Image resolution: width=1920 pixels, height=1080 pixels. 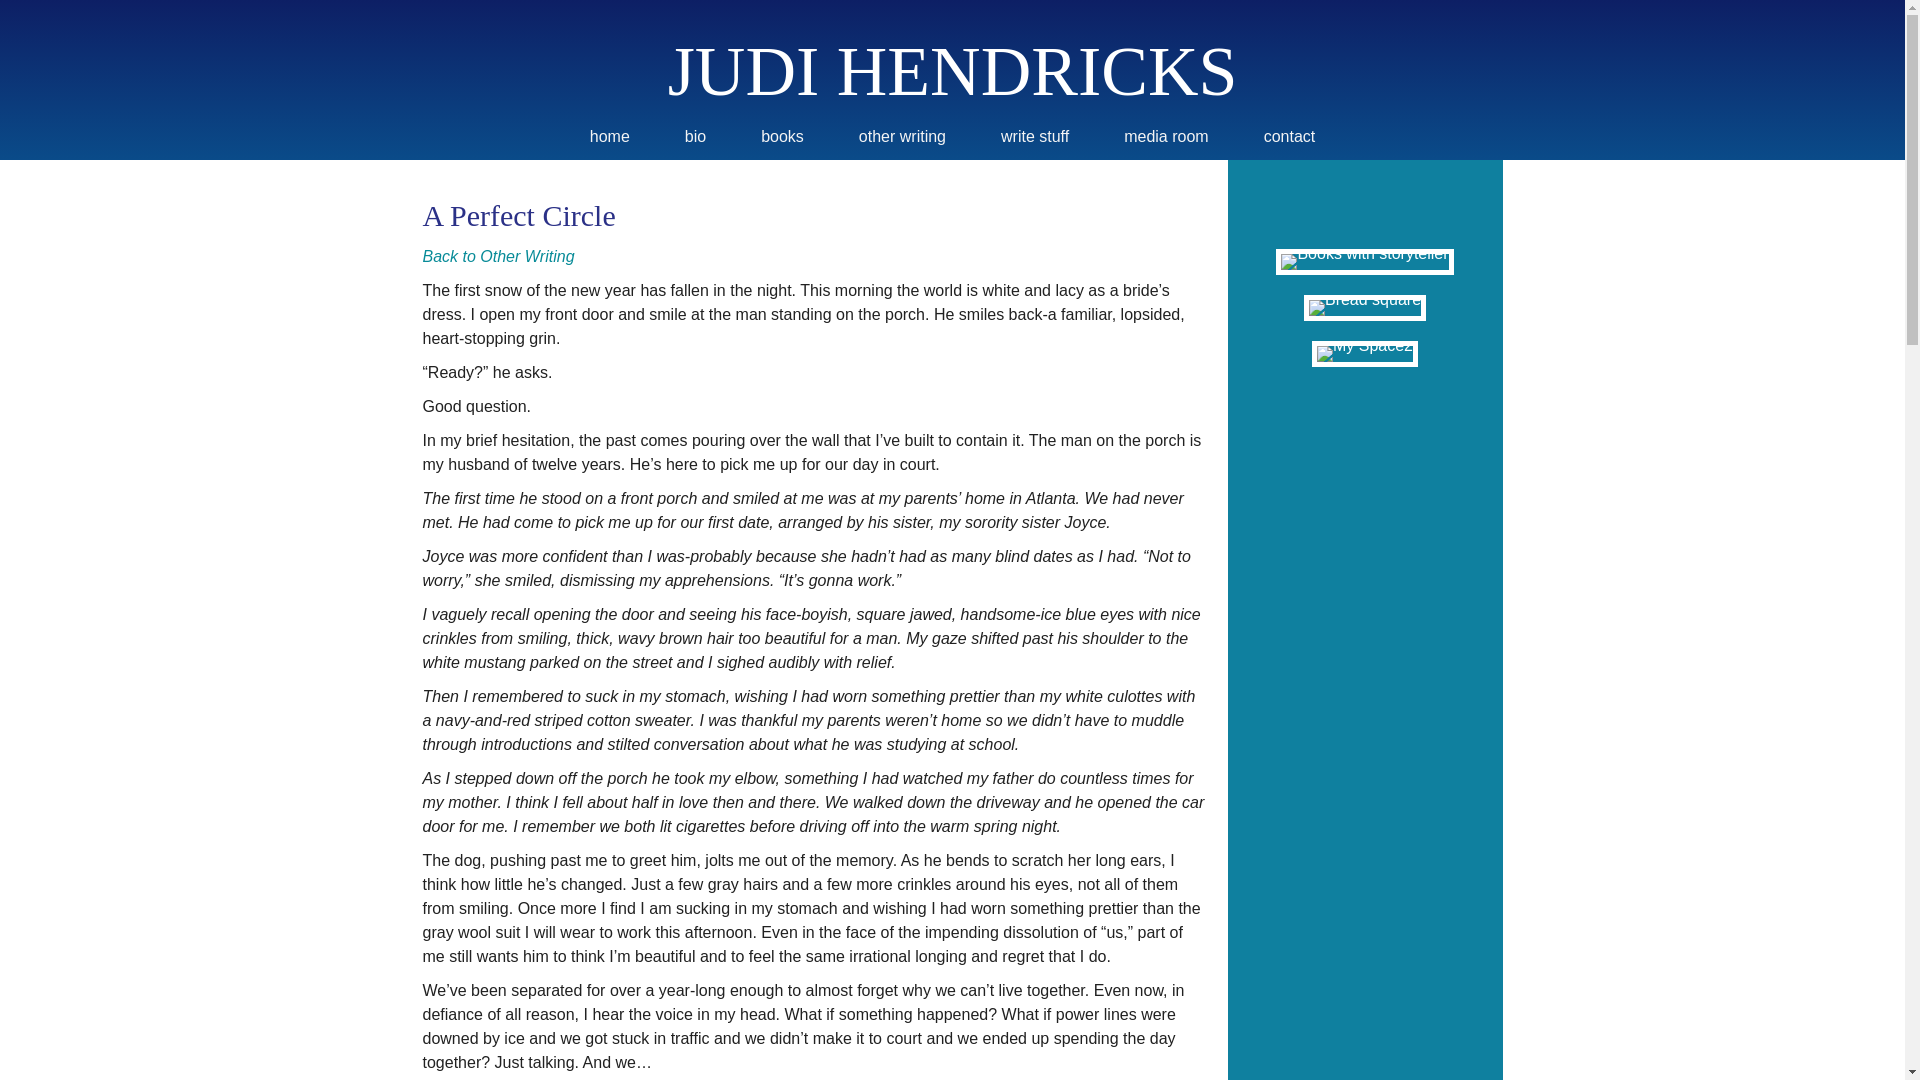 I want to click on Books with storyteller, so click(x=1364, y=262).